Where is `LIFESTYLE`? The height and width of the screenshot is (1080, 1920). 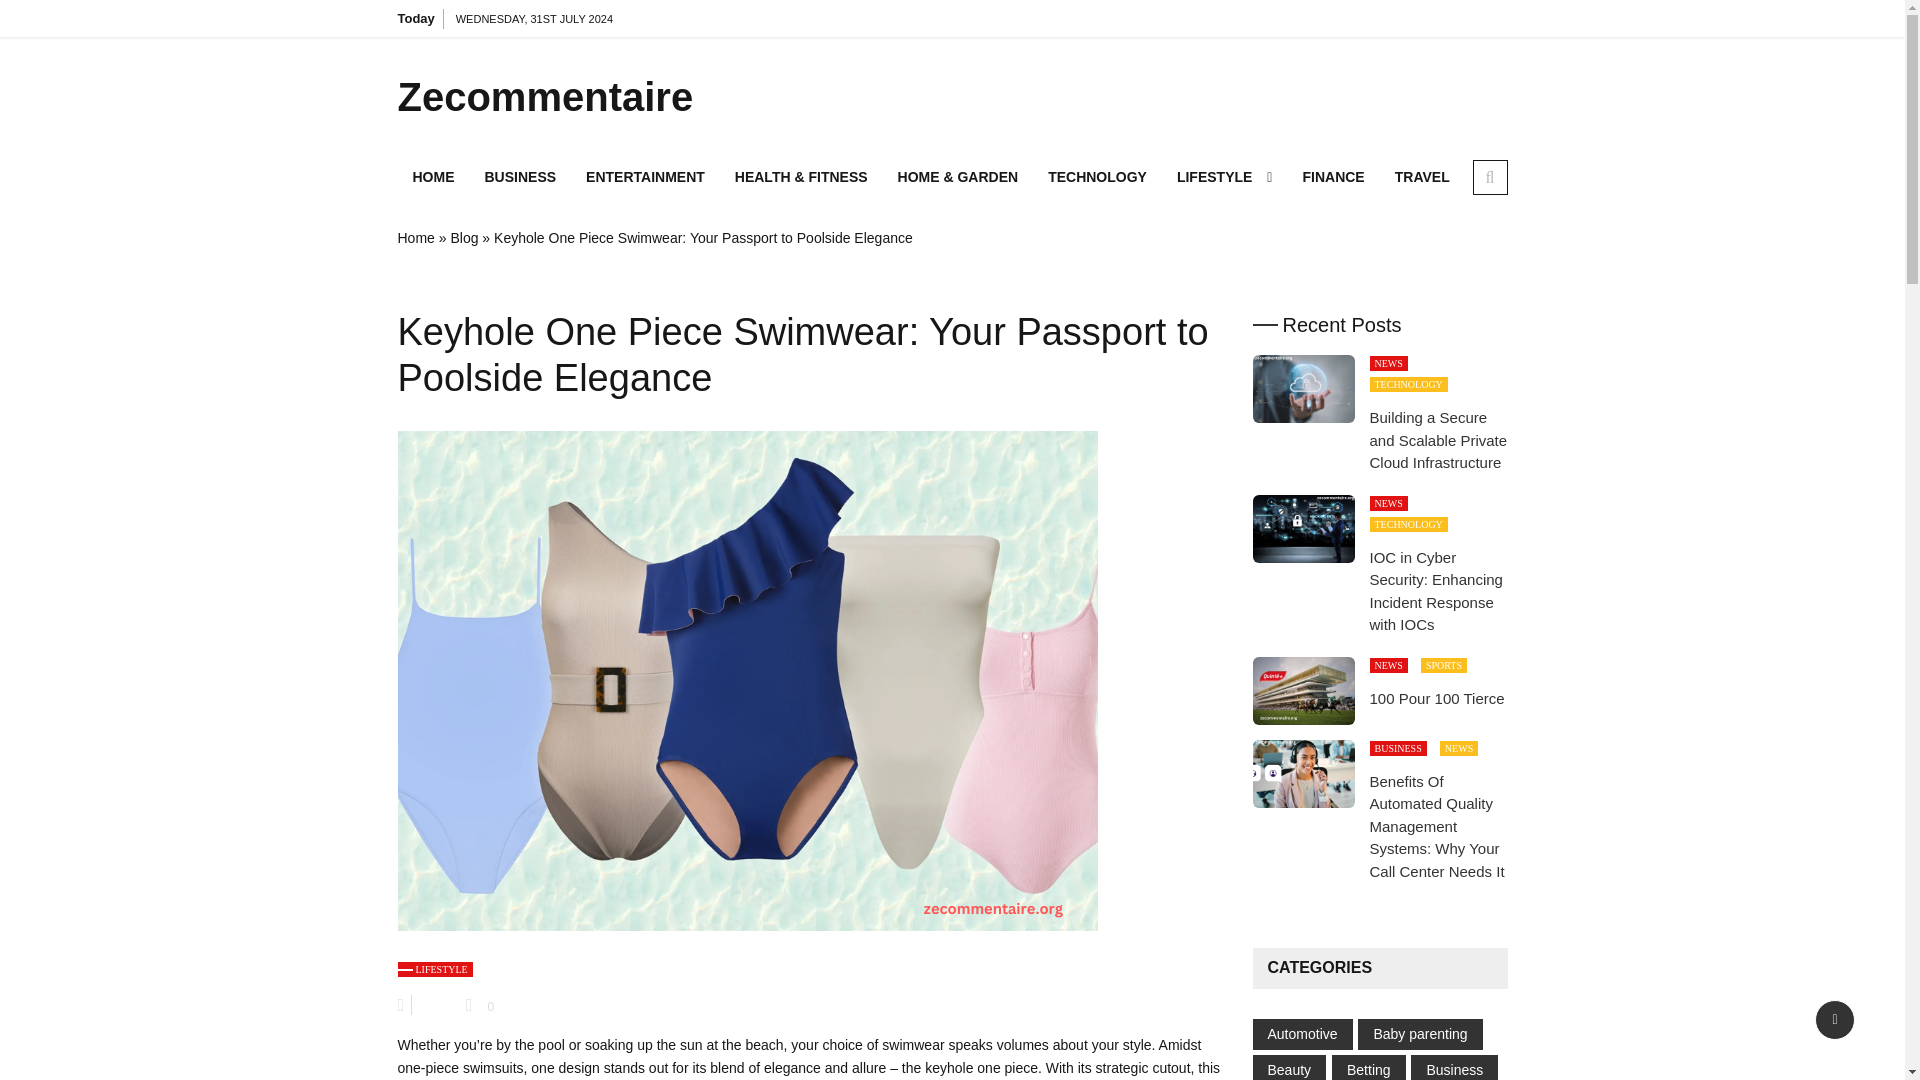 LIFESTYLE is located at coordinates (1224, 176).